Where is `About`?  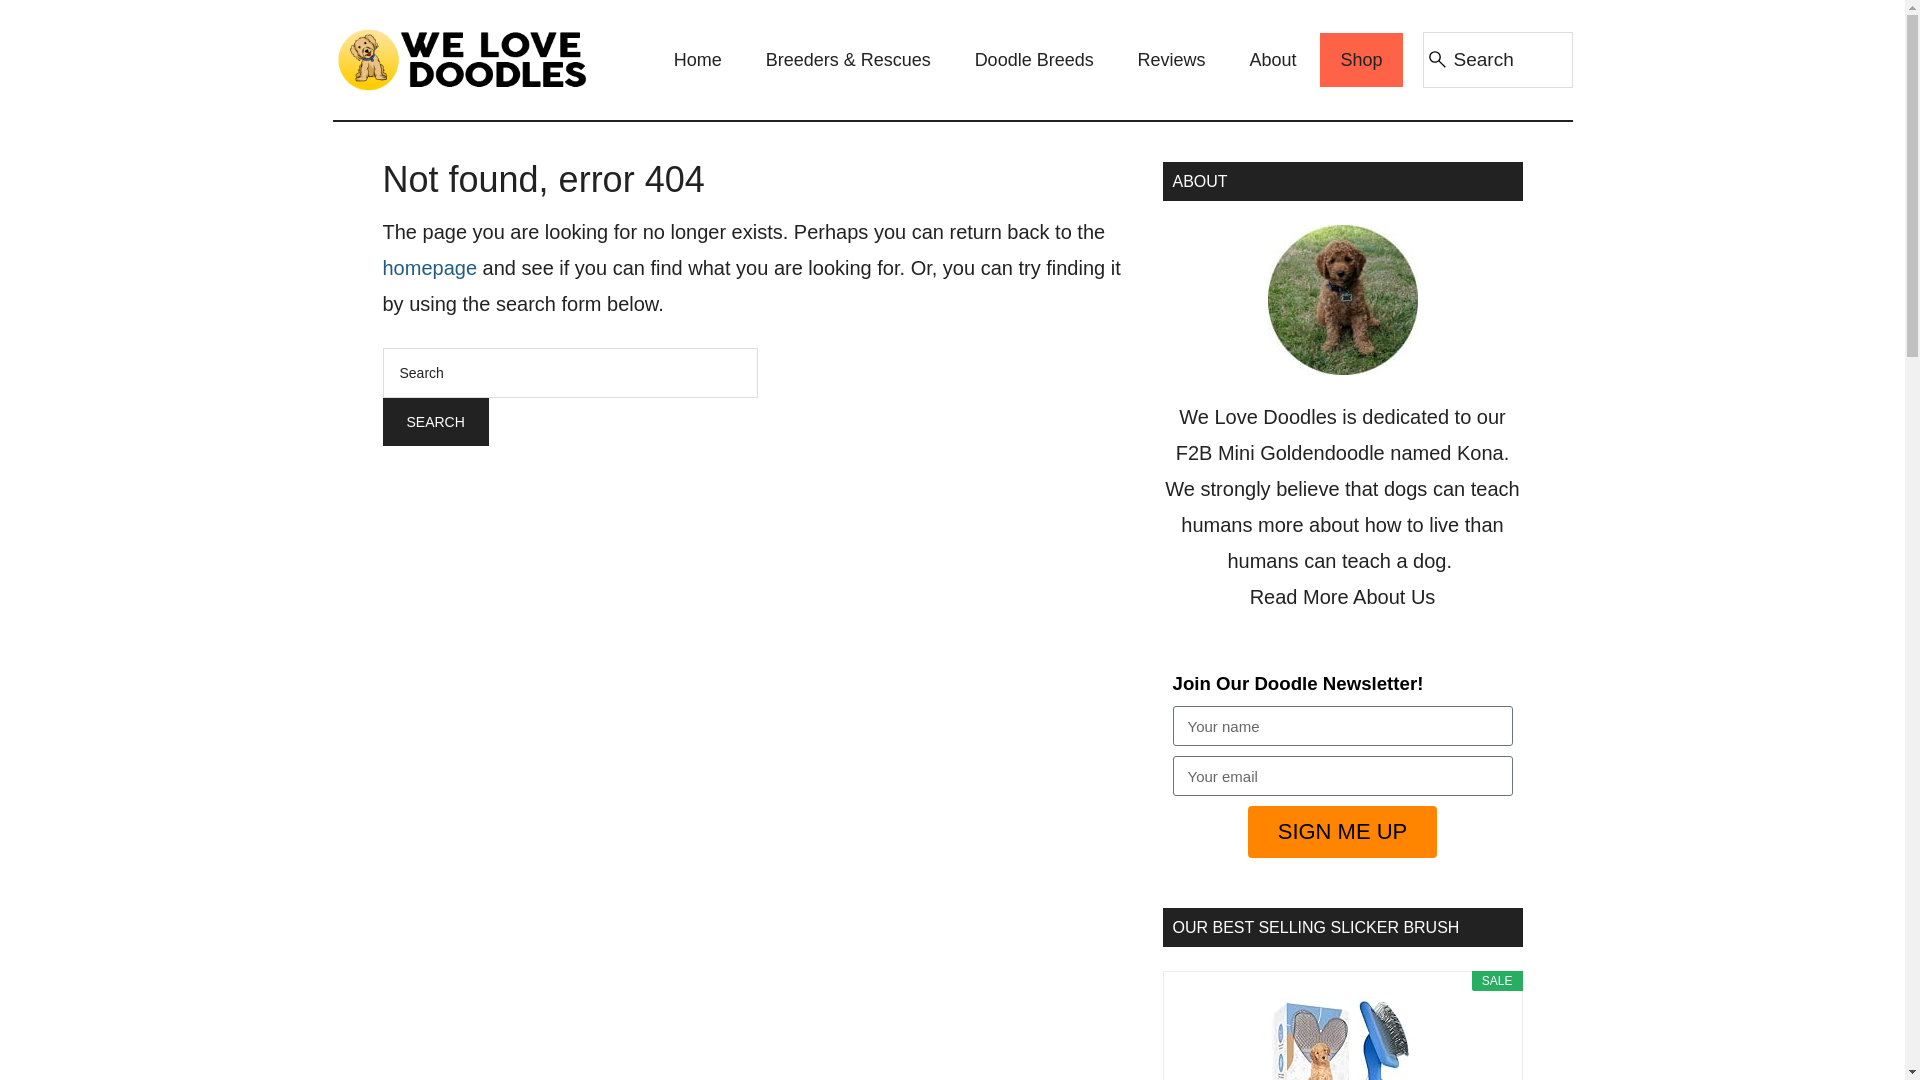
About is located at coordinates (1274, 60).